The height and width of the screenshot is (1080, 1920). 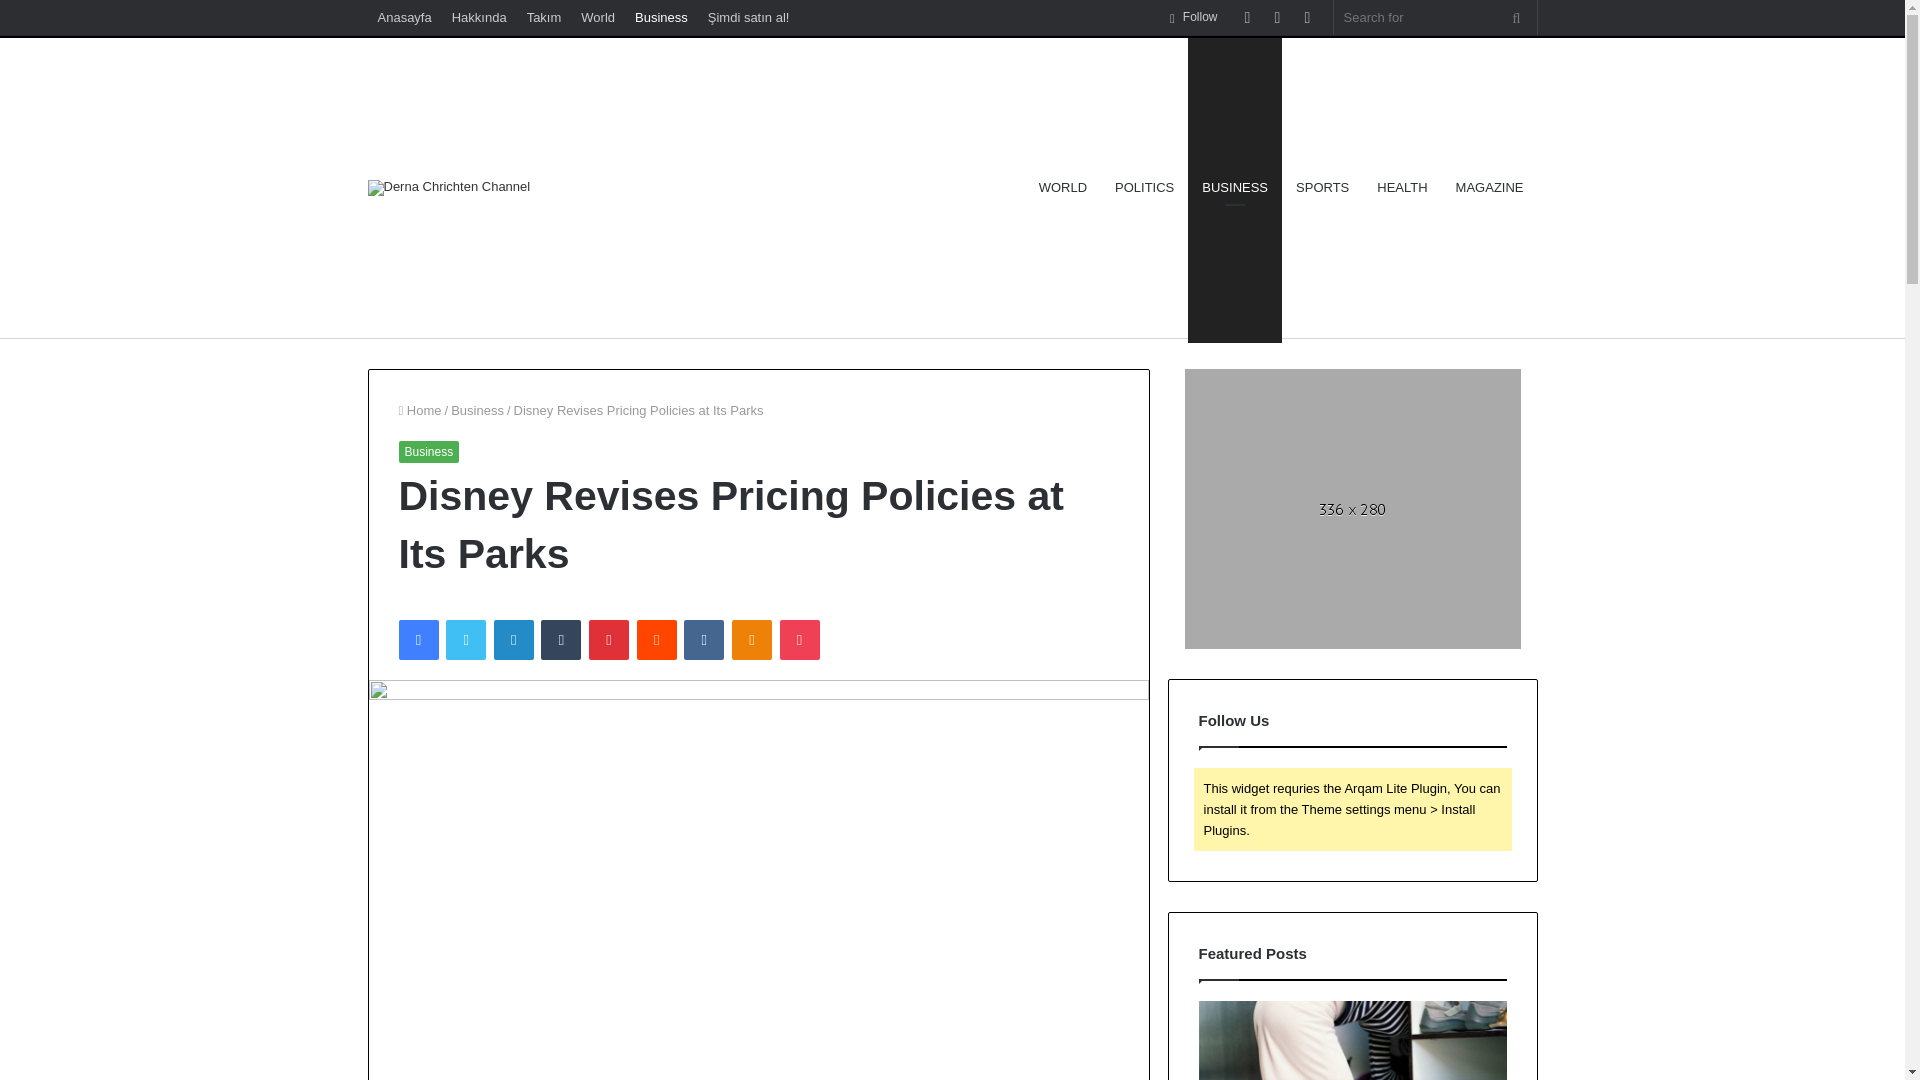 I want to click on Facebook, so click(x=417, y=639).